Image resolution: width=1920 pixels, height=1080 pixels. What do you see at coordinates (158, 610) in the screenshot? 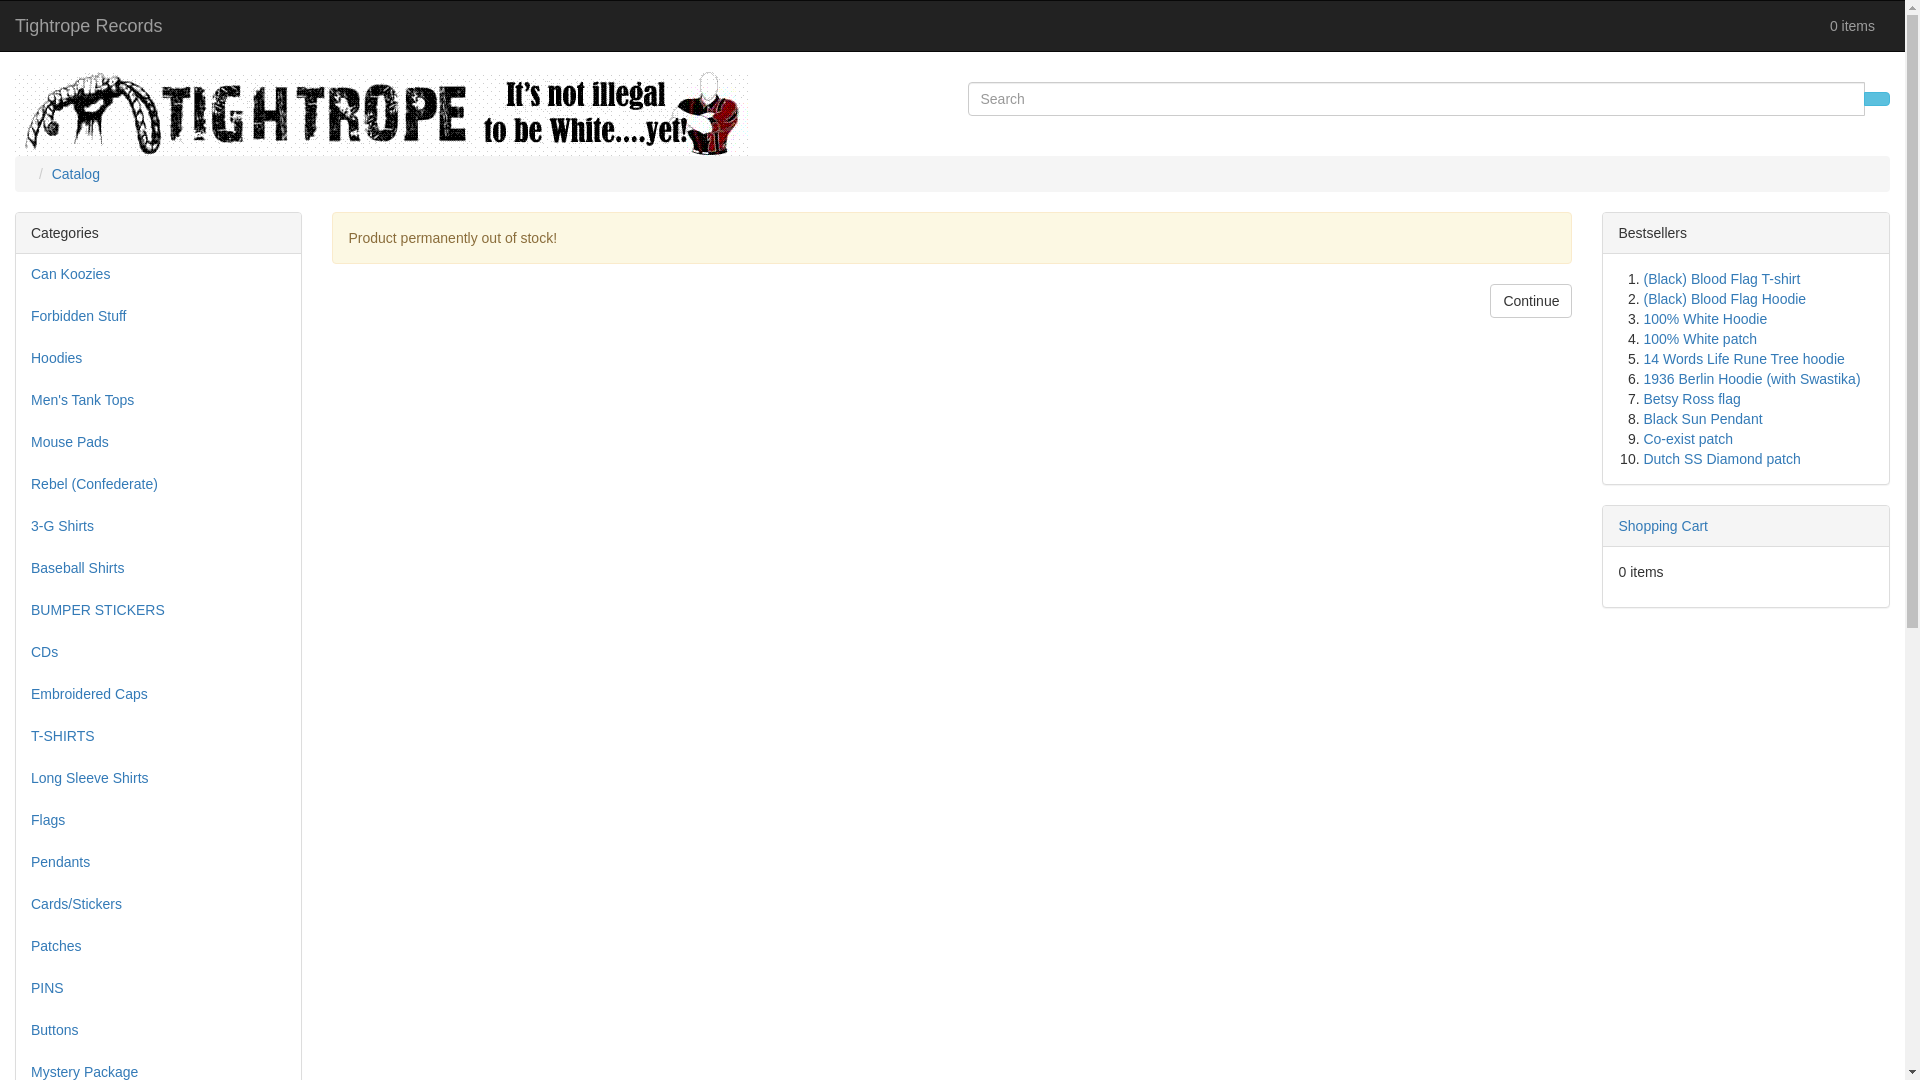
I see `BUMPER STICKERS` at bounding box center [158, 610].